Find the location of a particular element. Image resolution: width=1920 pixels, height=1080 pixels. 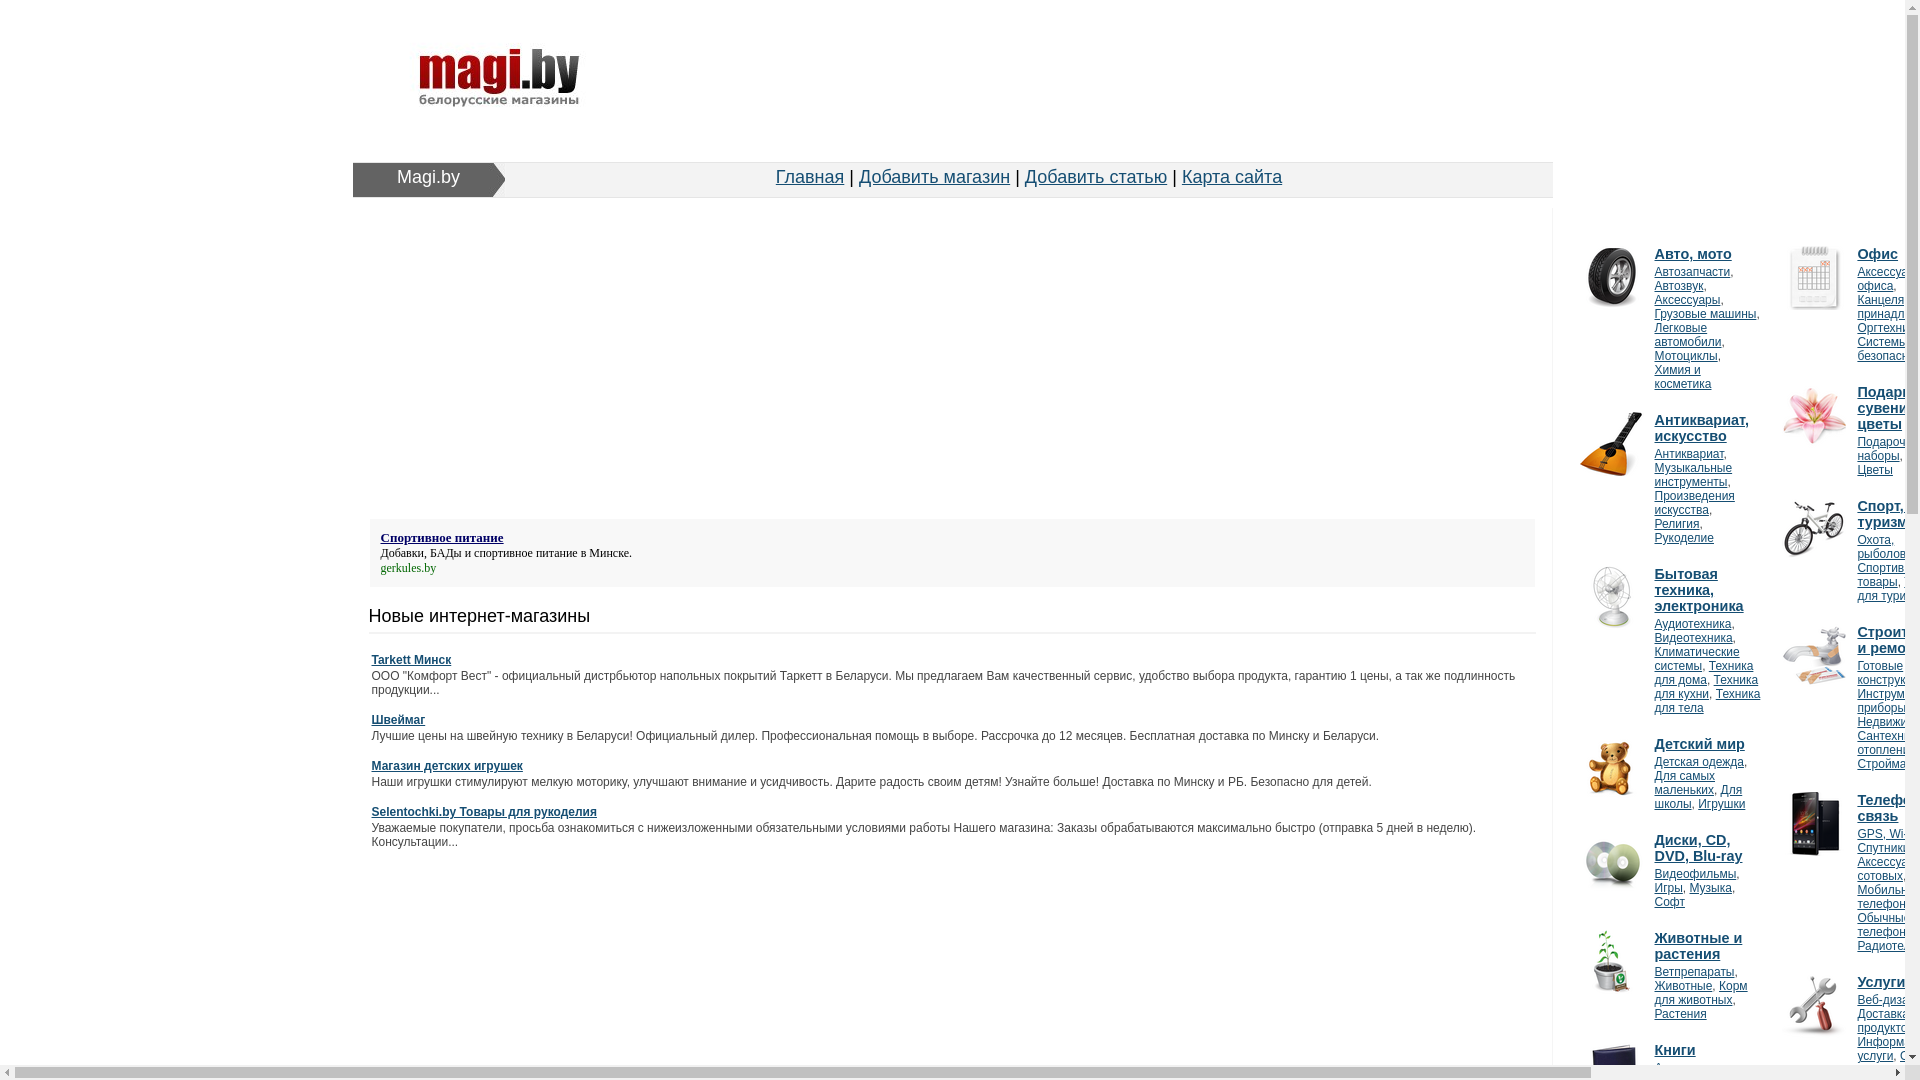

Advertisement is located at coordinates (952, 364).